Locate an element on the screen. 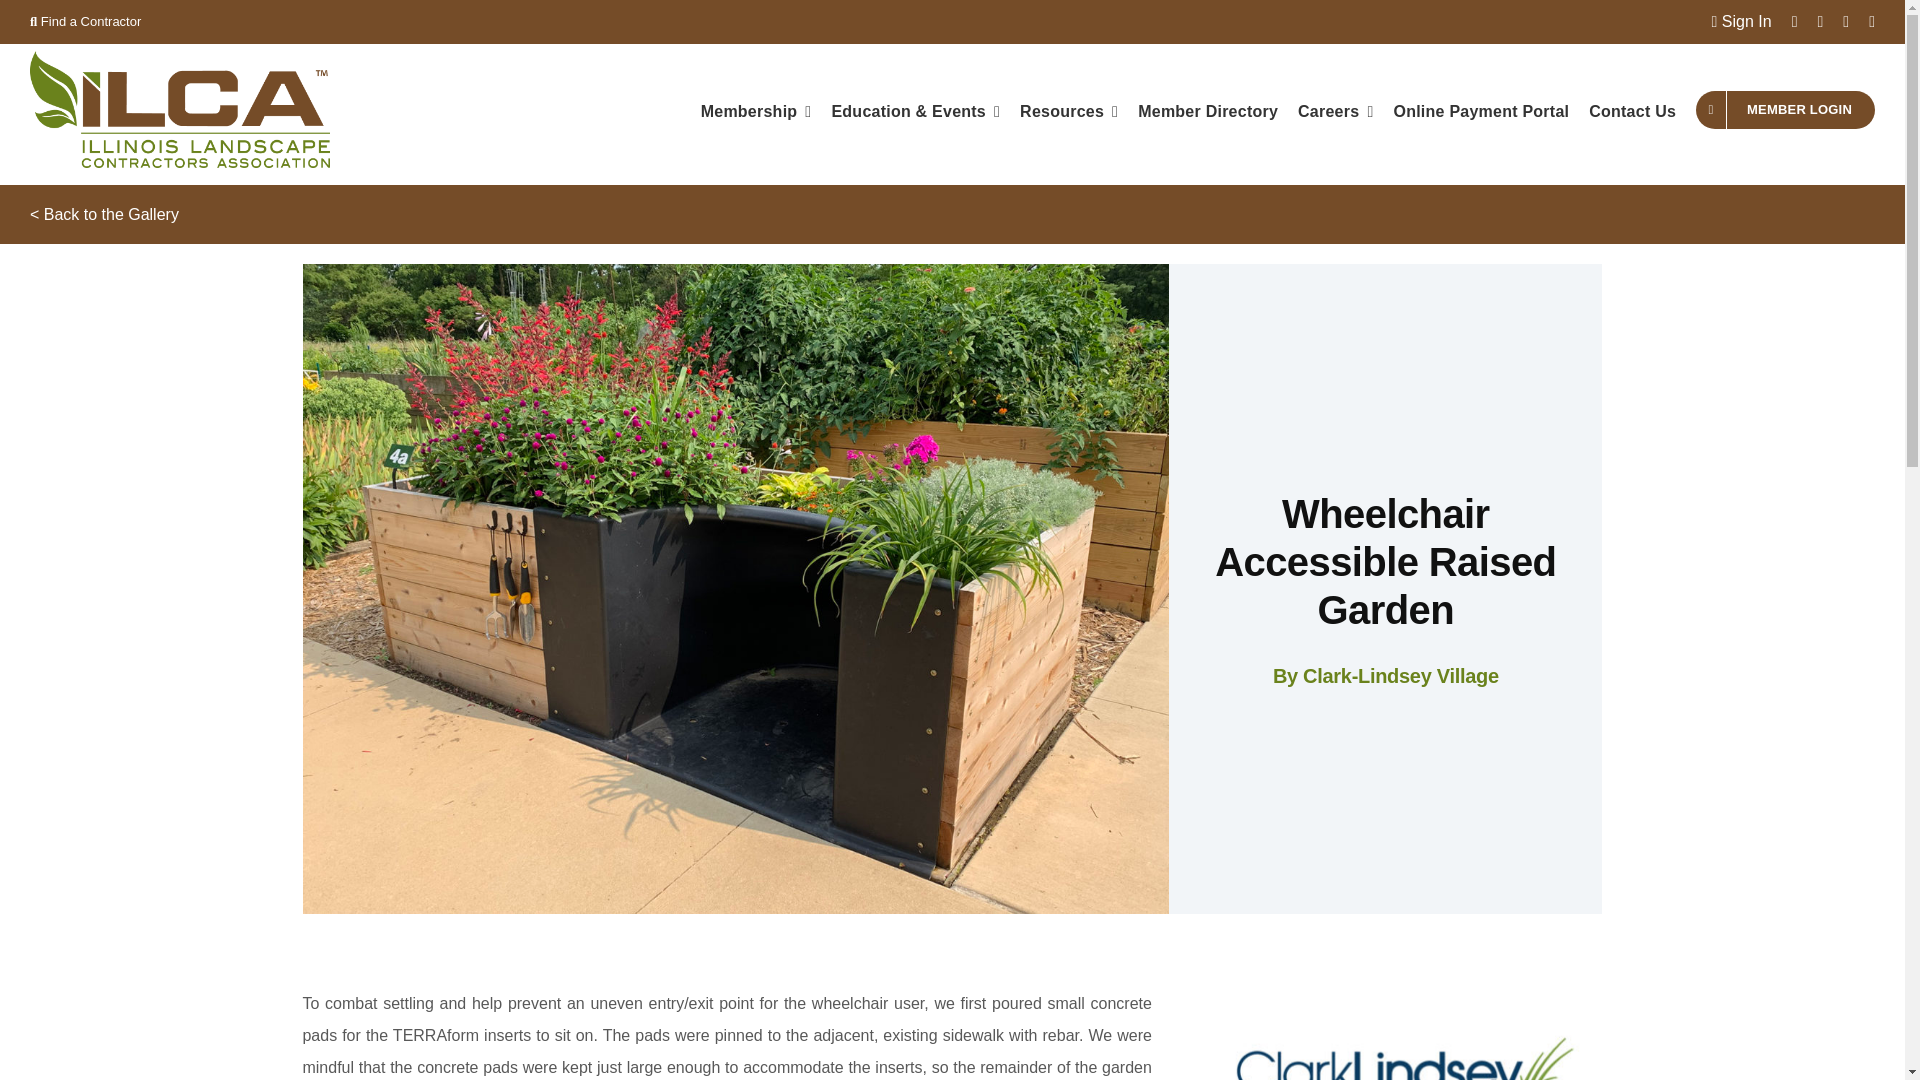 Image resolution: width=1920 pixels, height=1080 pixels. Member Directory is located at coordinates (1208, 110).